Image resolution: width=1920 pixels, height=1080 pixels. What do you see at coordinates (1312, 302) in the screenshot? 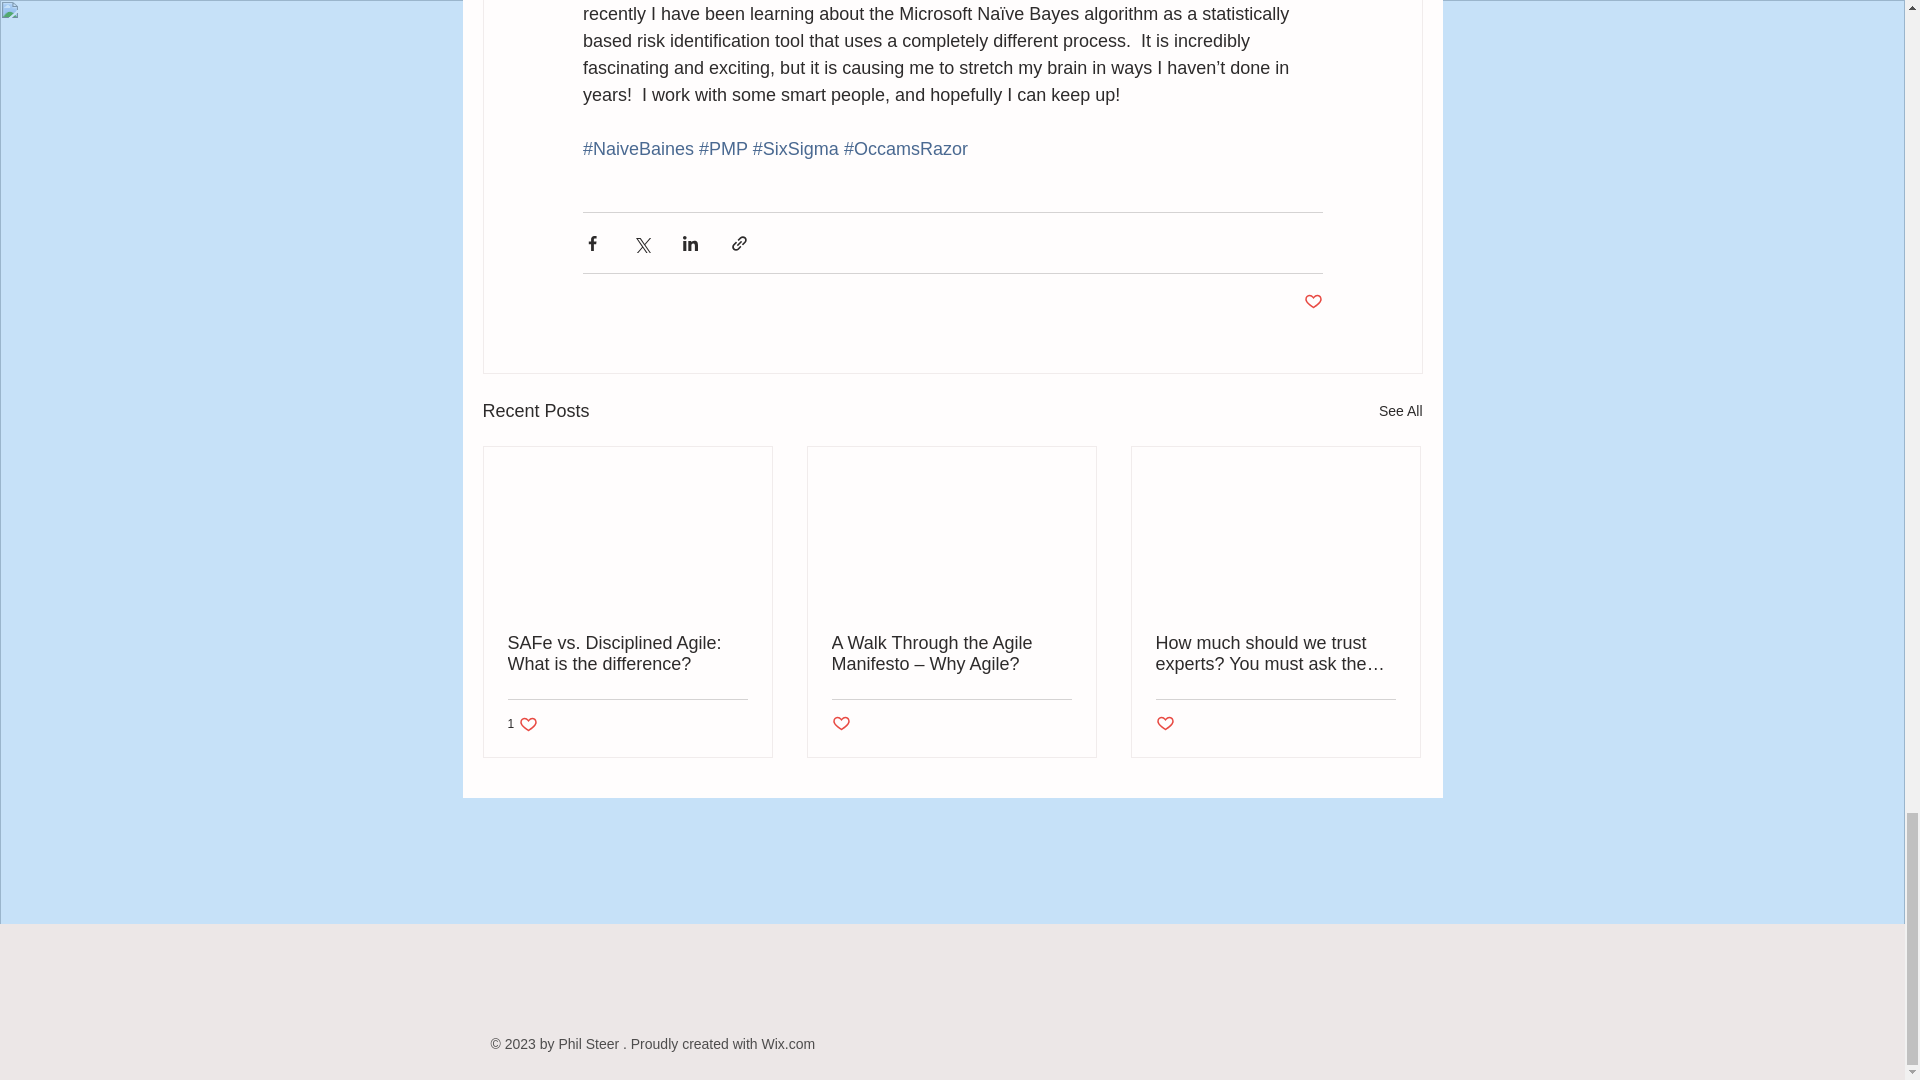
I see `Post not marked as liked` at bounding box center [1312, 302].